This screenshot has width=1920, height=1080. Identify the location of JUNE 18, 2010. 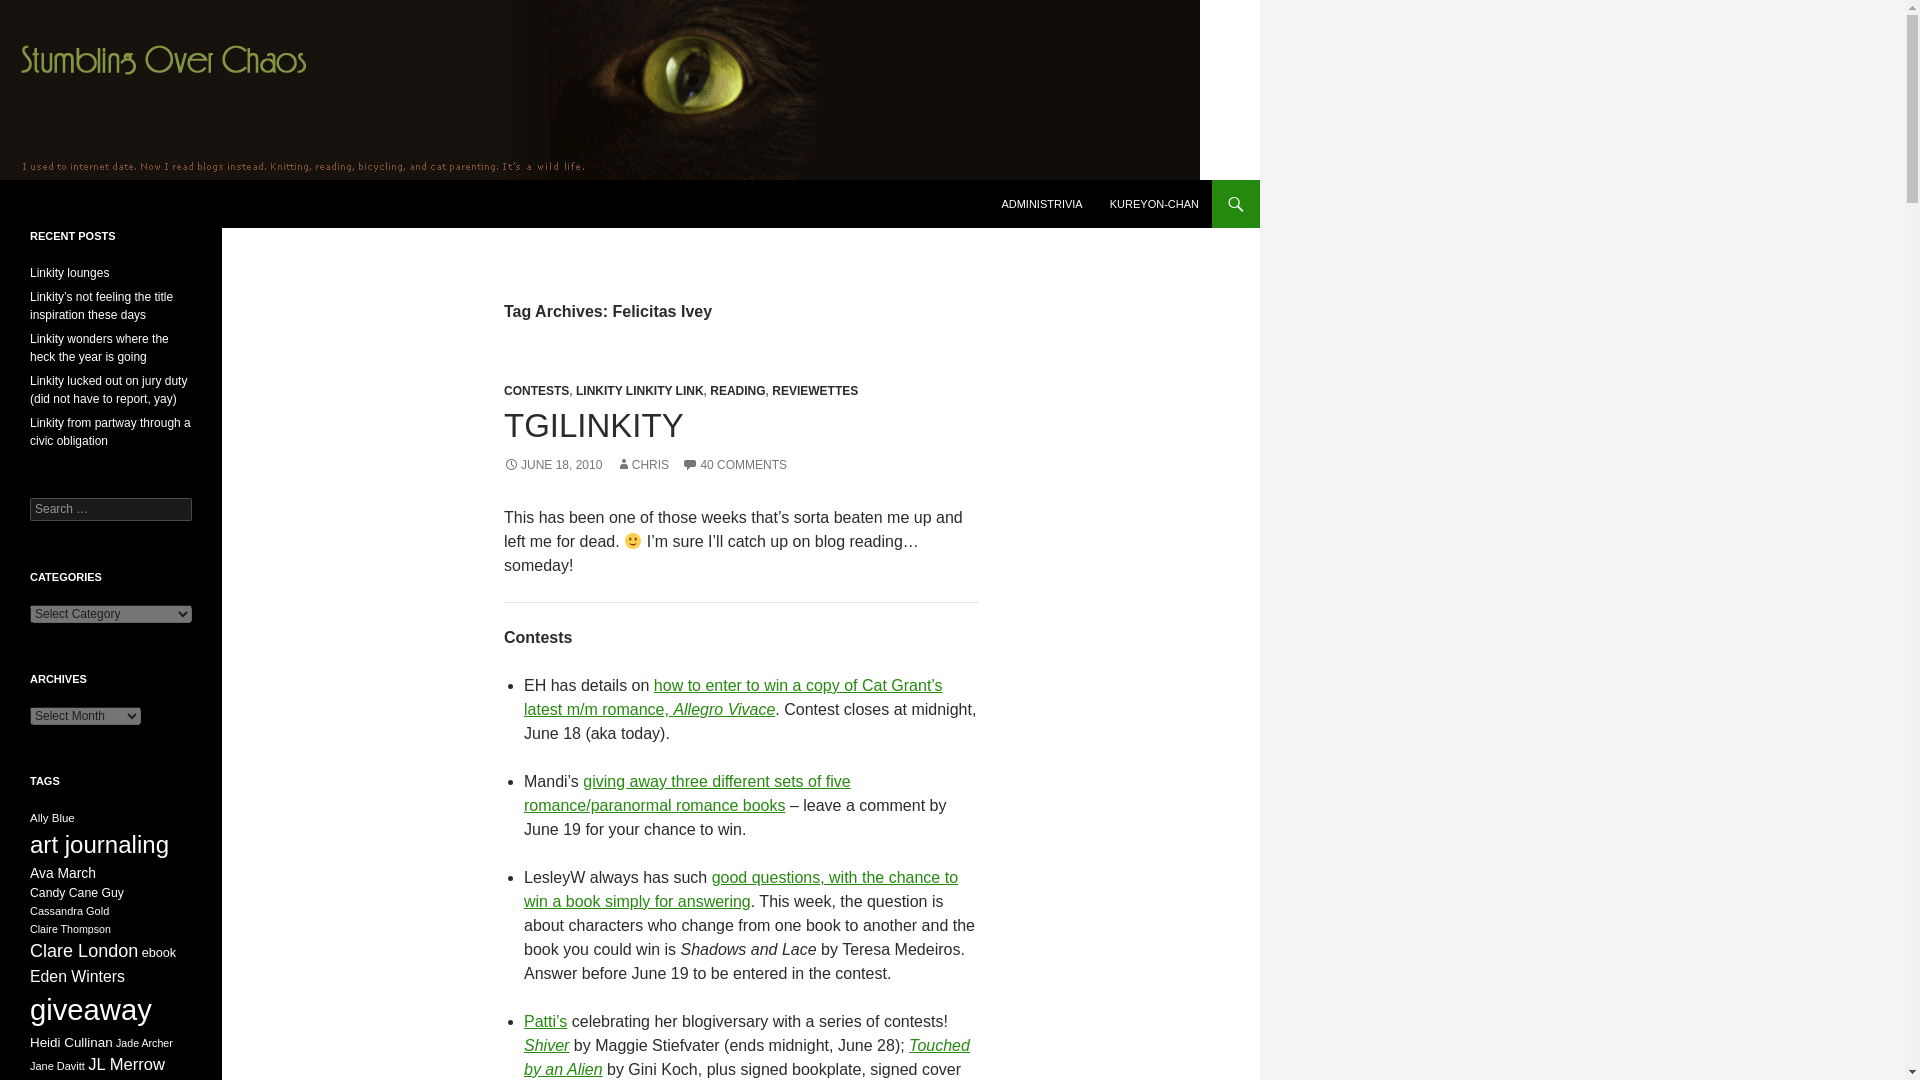
(552, 464).